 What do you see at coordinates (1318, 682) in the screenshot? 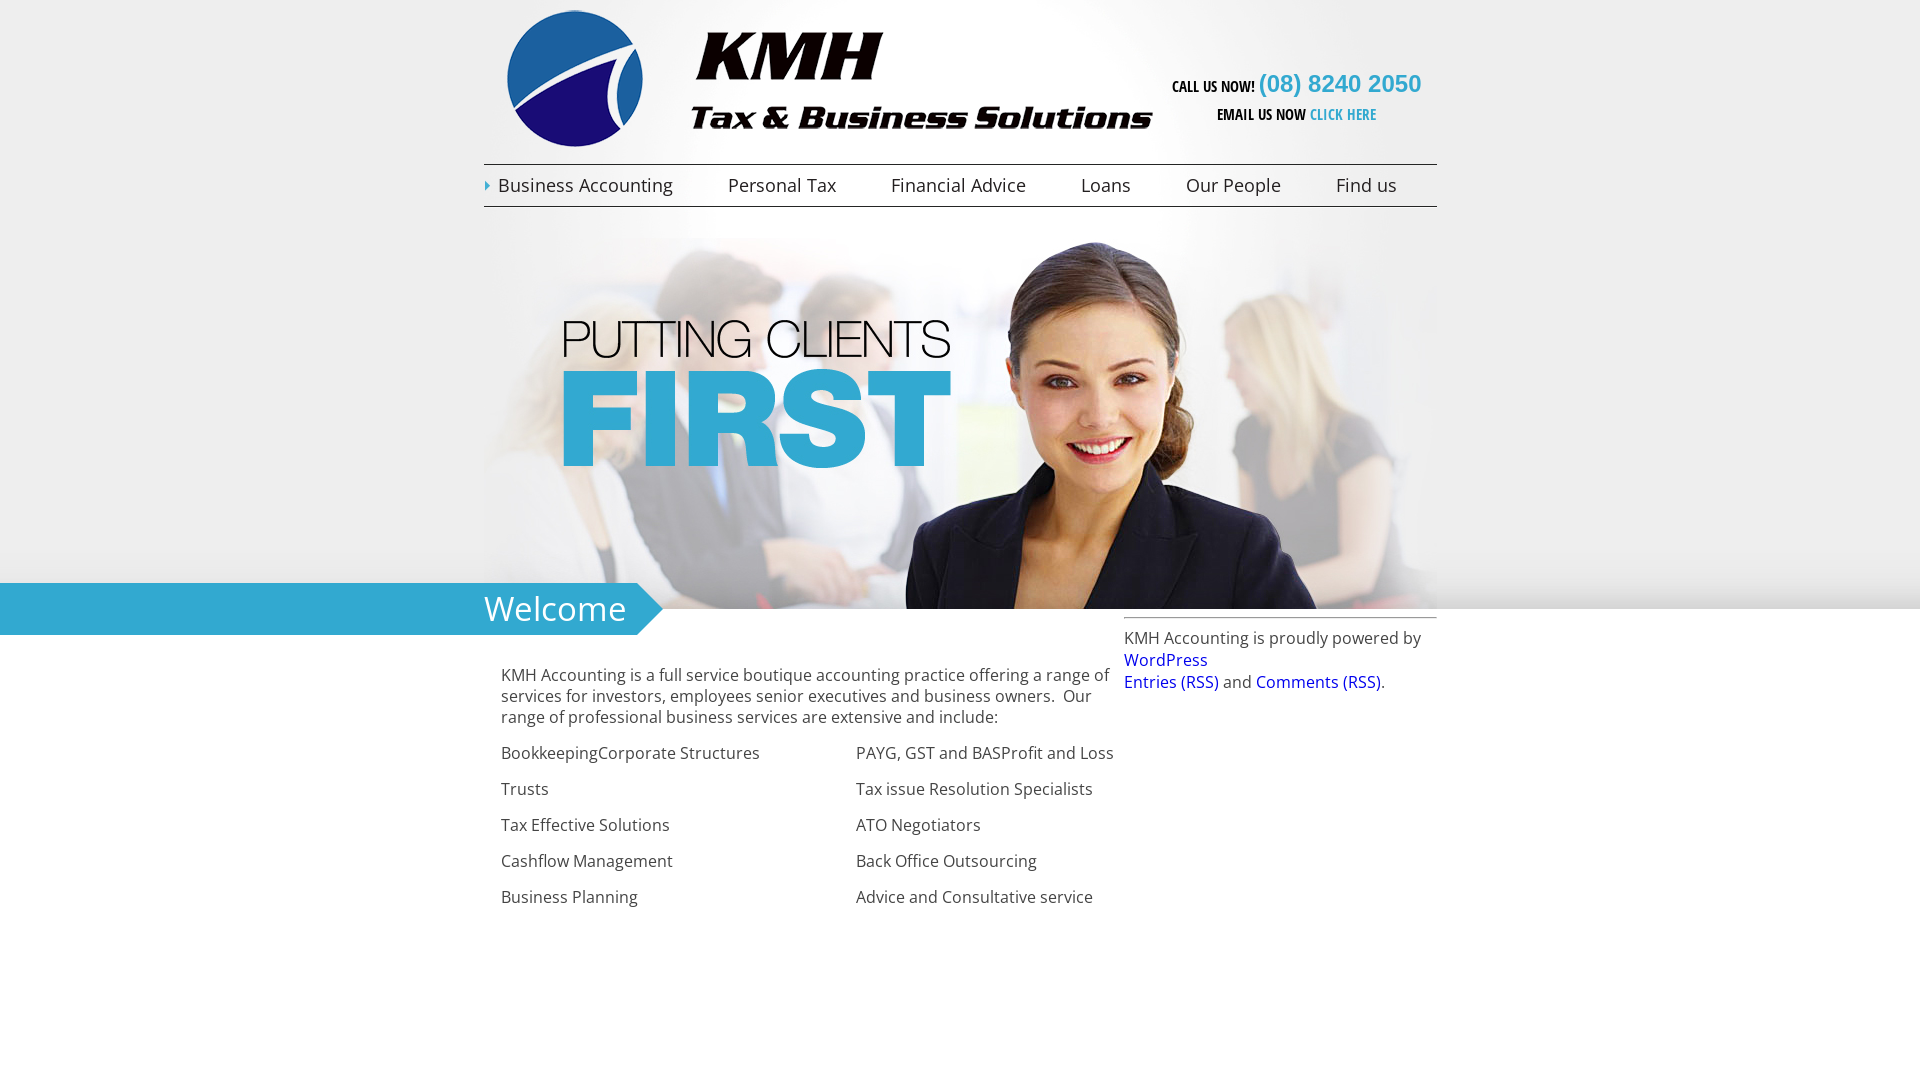
I see `Comments (RSS)` at bounding box center [1318, 682].